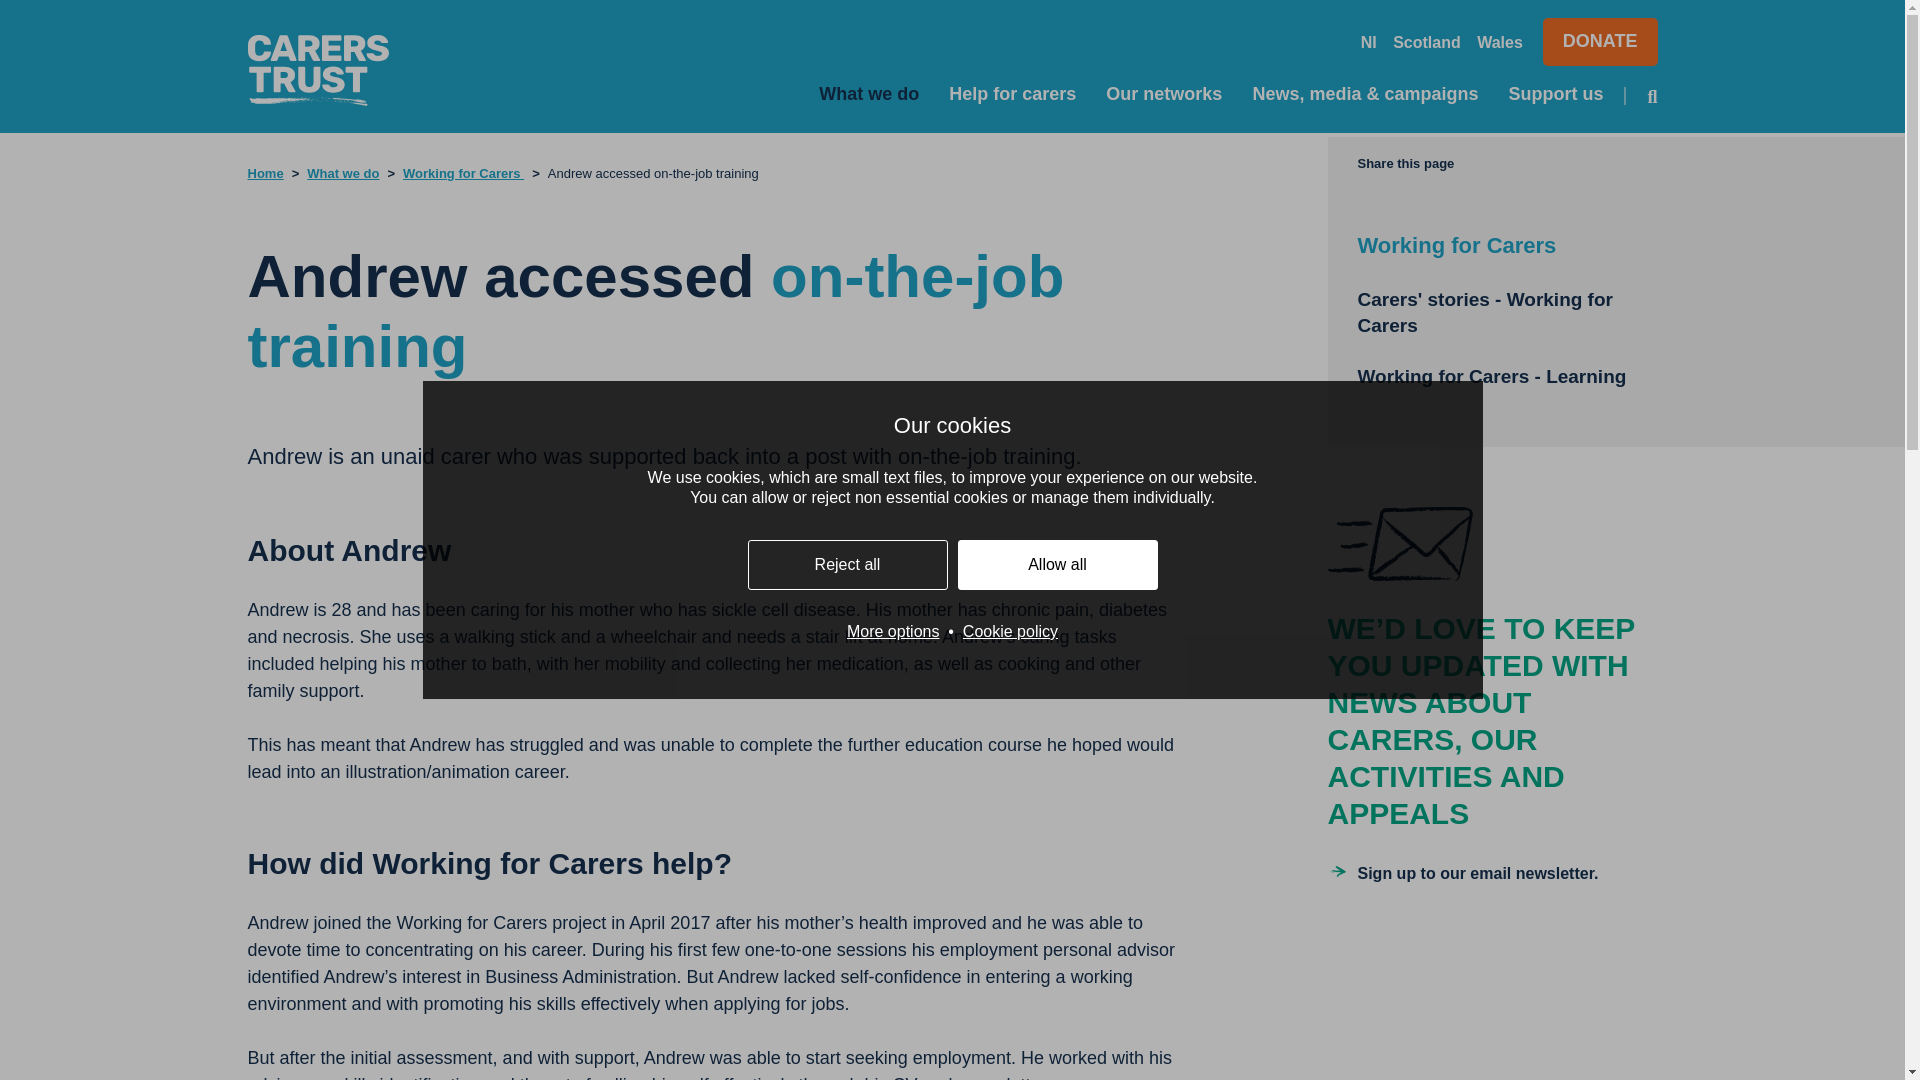 The height and width of the screenshot is (1080, 1920). What do you see at coordinates (1464, 872) in the screenshot?
I see `Sign up to our email newsletter.` at bounding box center [1464, 872].